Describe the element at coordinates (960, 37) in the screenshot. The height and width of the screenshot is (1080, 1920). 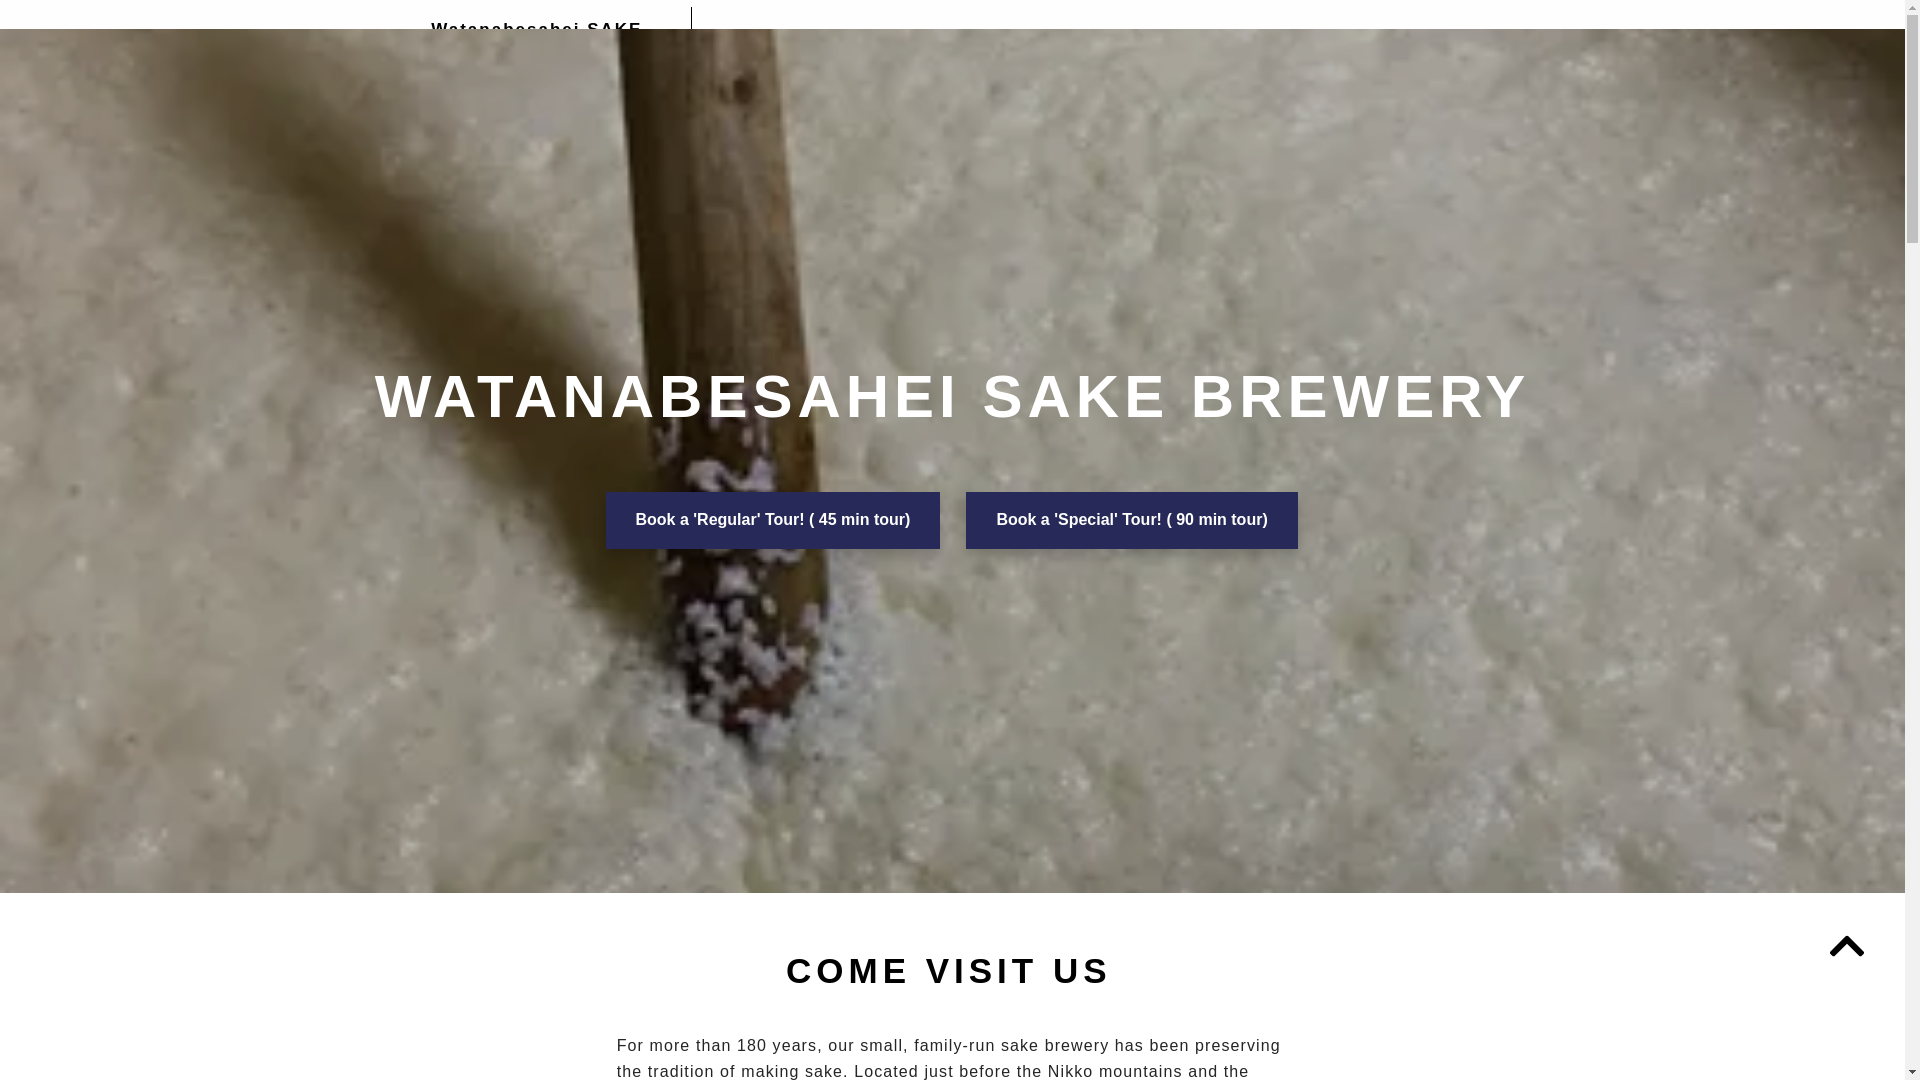
I see `BREWERY LAYOUT` at that location.